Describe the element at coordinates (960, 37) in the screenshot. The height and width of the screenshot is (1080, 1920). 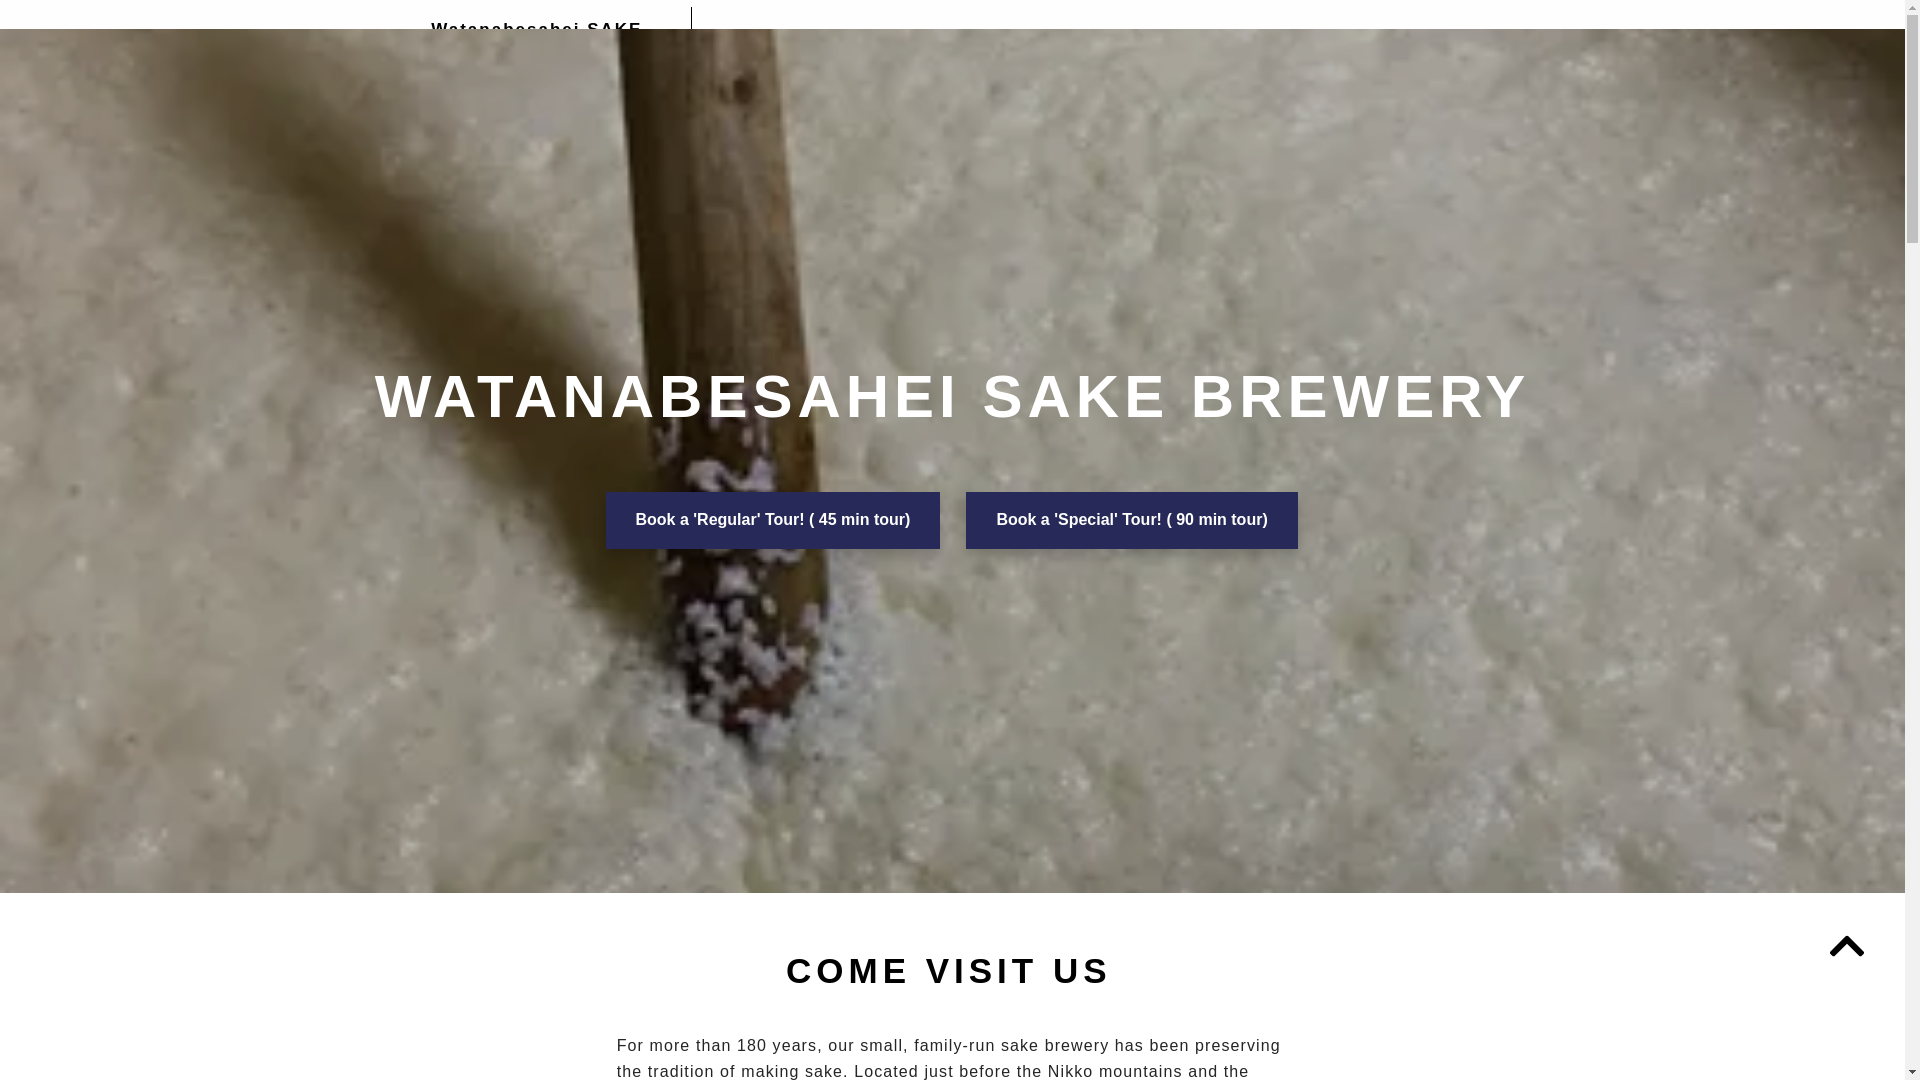
I see `BREWERY LAYOUT` at that location.